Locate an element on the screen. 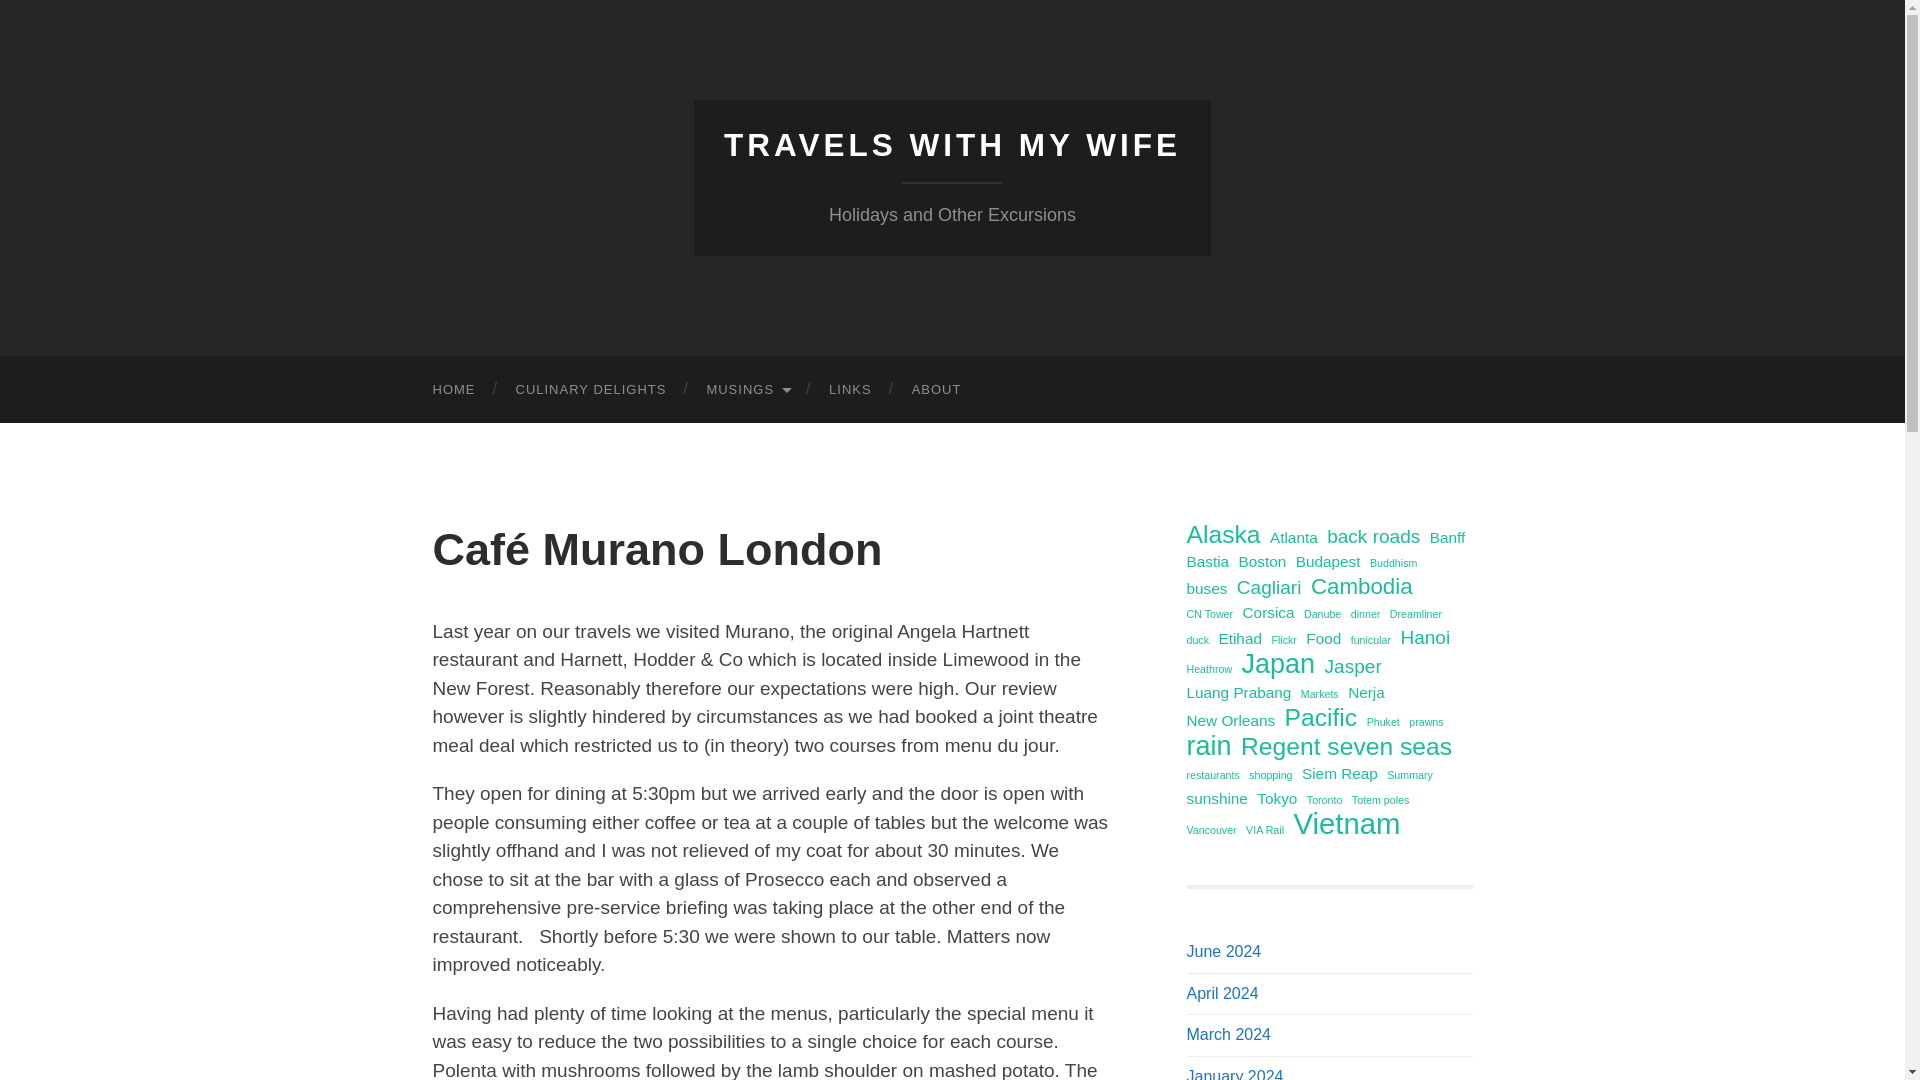 This screenshot has width=1920, height=1080. Dreamliner is located at coordinates (1416, 614).